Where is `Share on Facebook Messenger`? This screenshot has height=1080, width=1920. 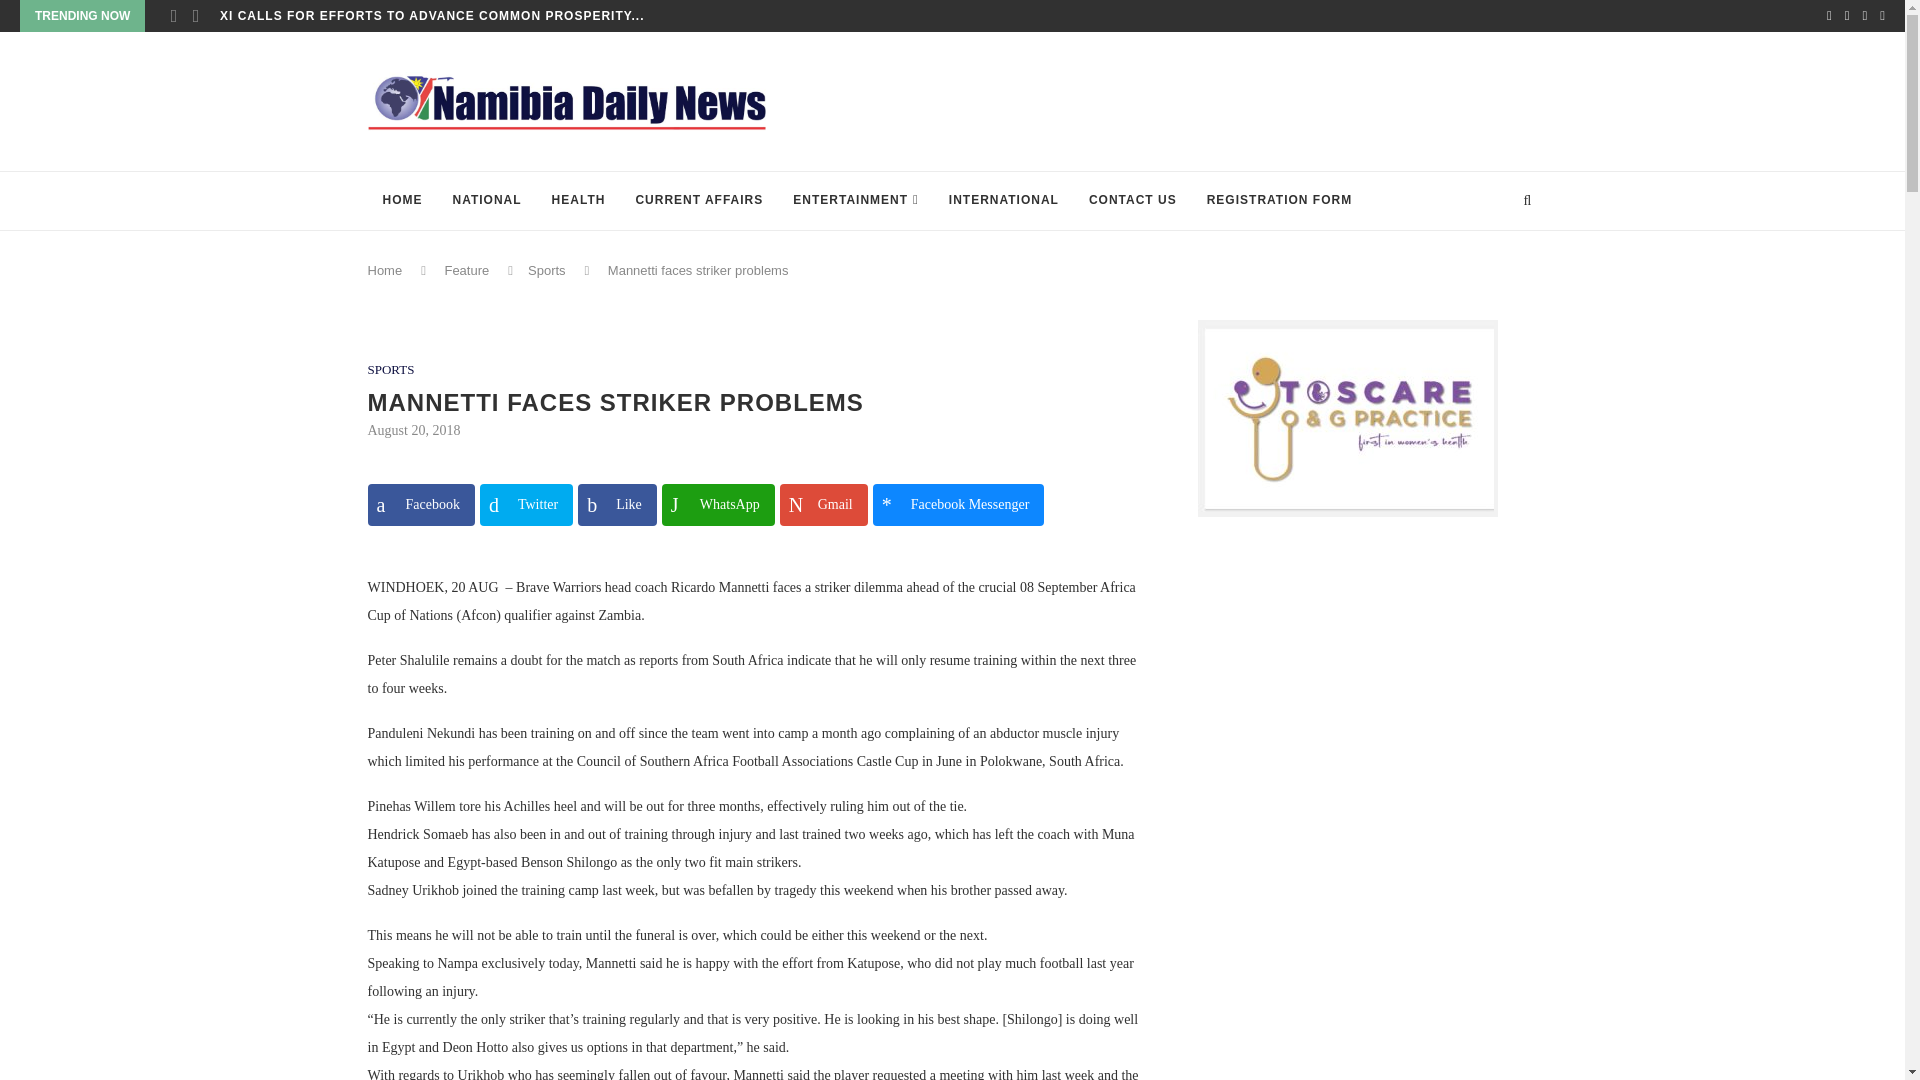
Share on Facebook Messenger is located at coordinates (958, 504).